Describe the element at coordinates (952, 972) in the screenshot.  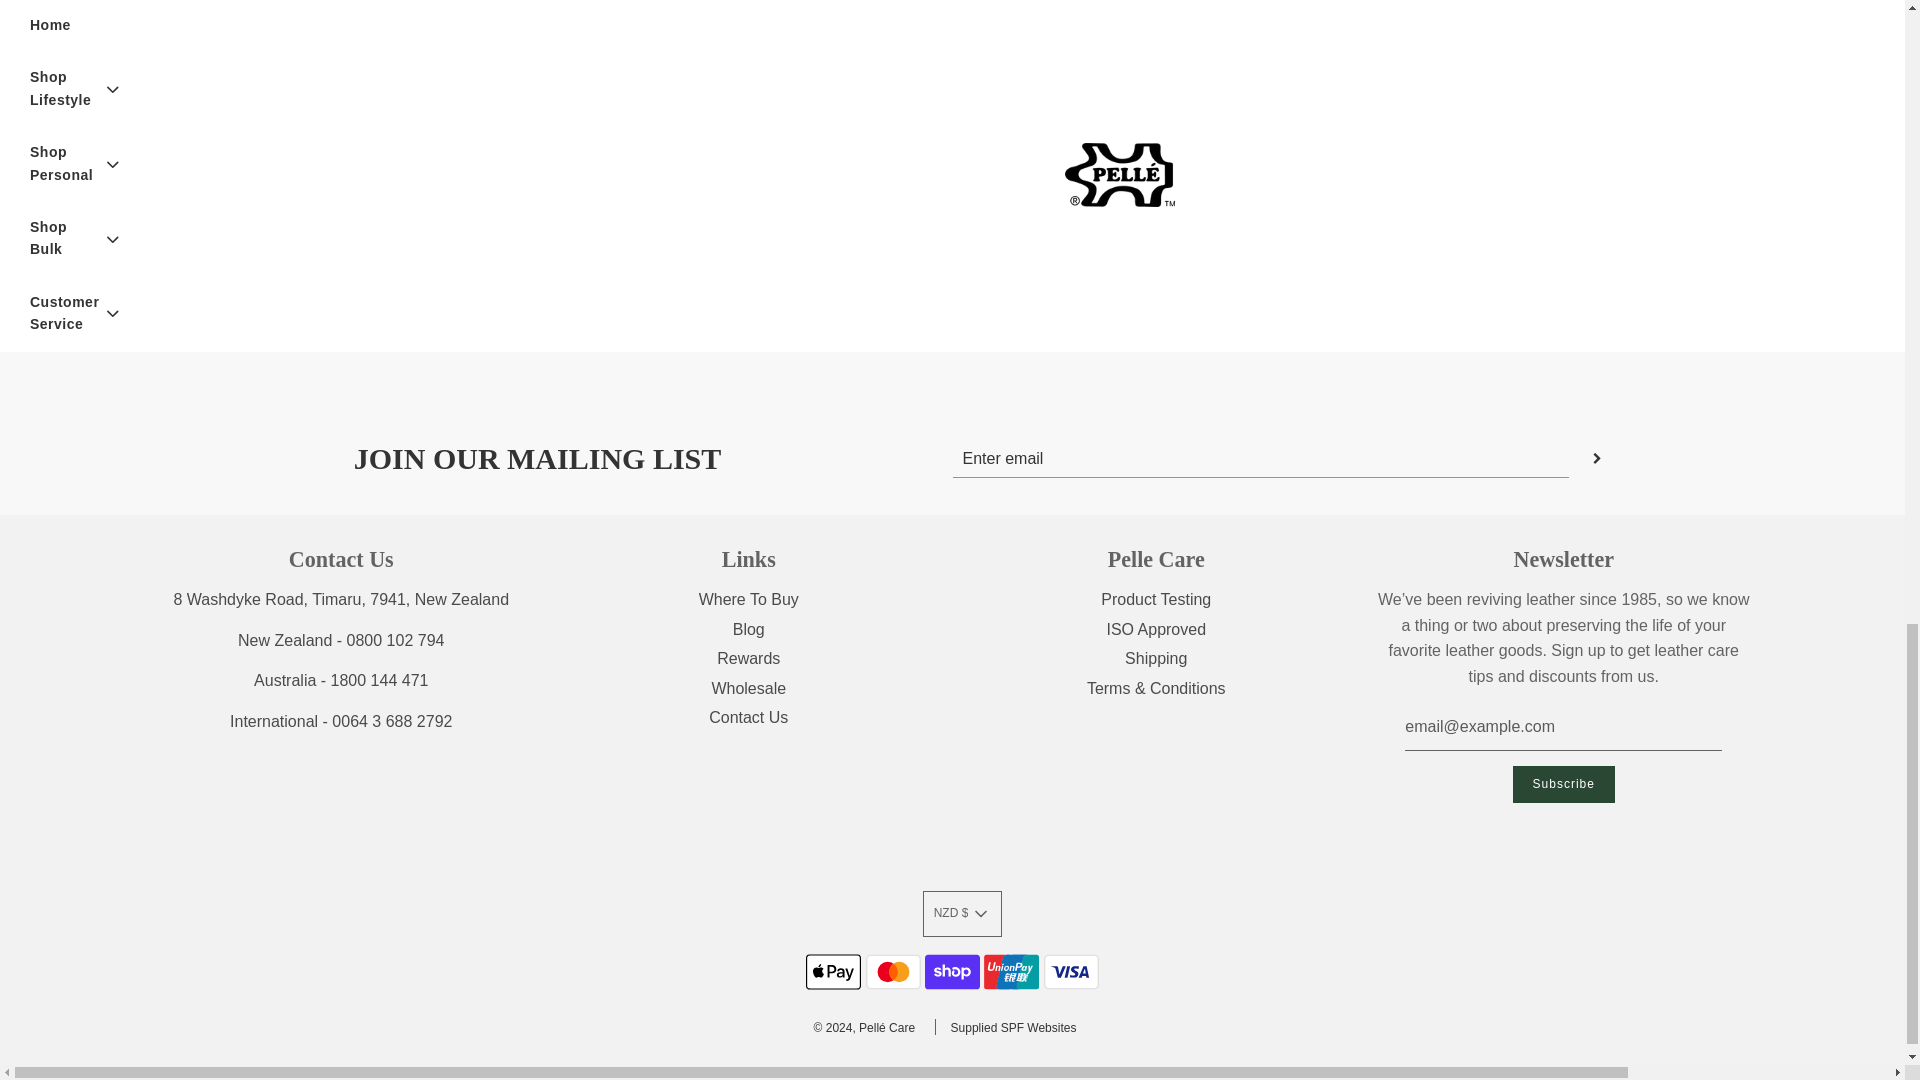
I see `Shop Pay` at that location.